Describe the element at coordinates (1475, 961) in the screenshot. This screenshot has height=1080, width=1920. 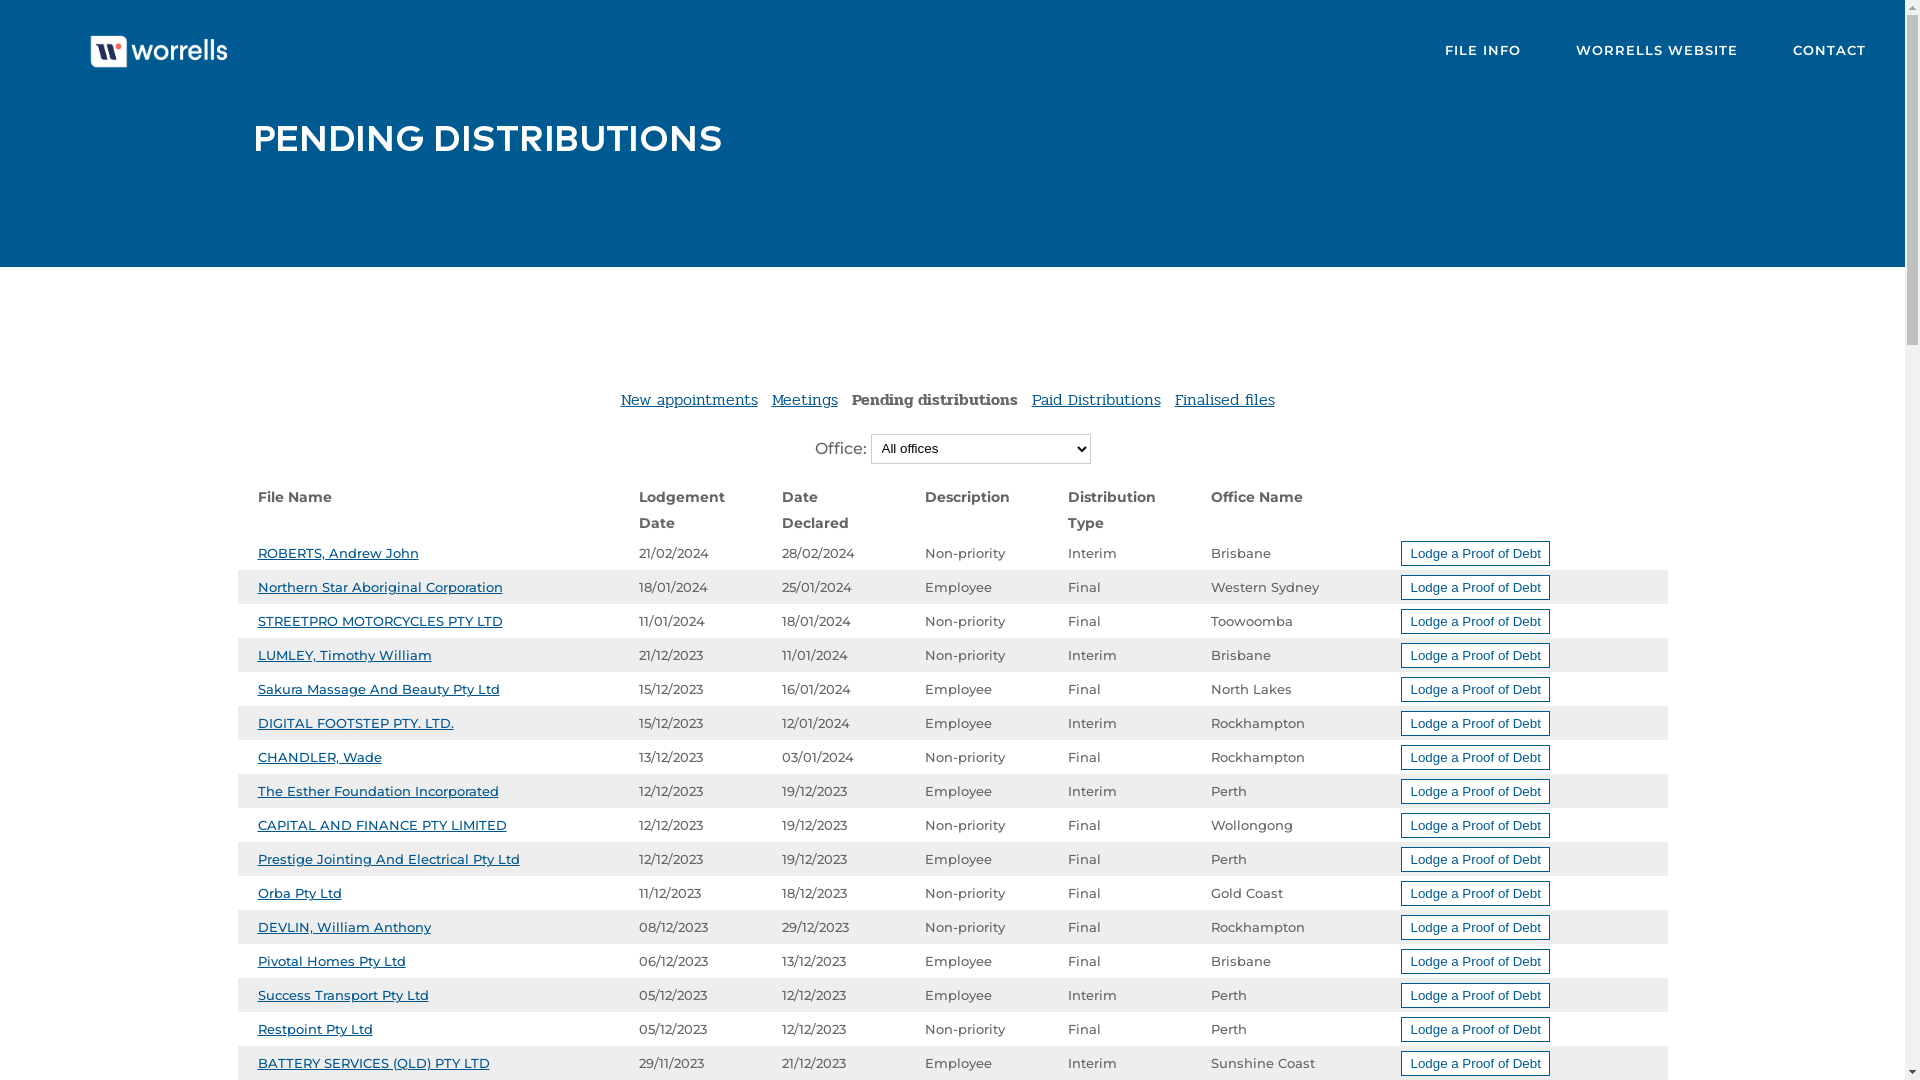
I see `Lodge a Proof of Debt` at that location.